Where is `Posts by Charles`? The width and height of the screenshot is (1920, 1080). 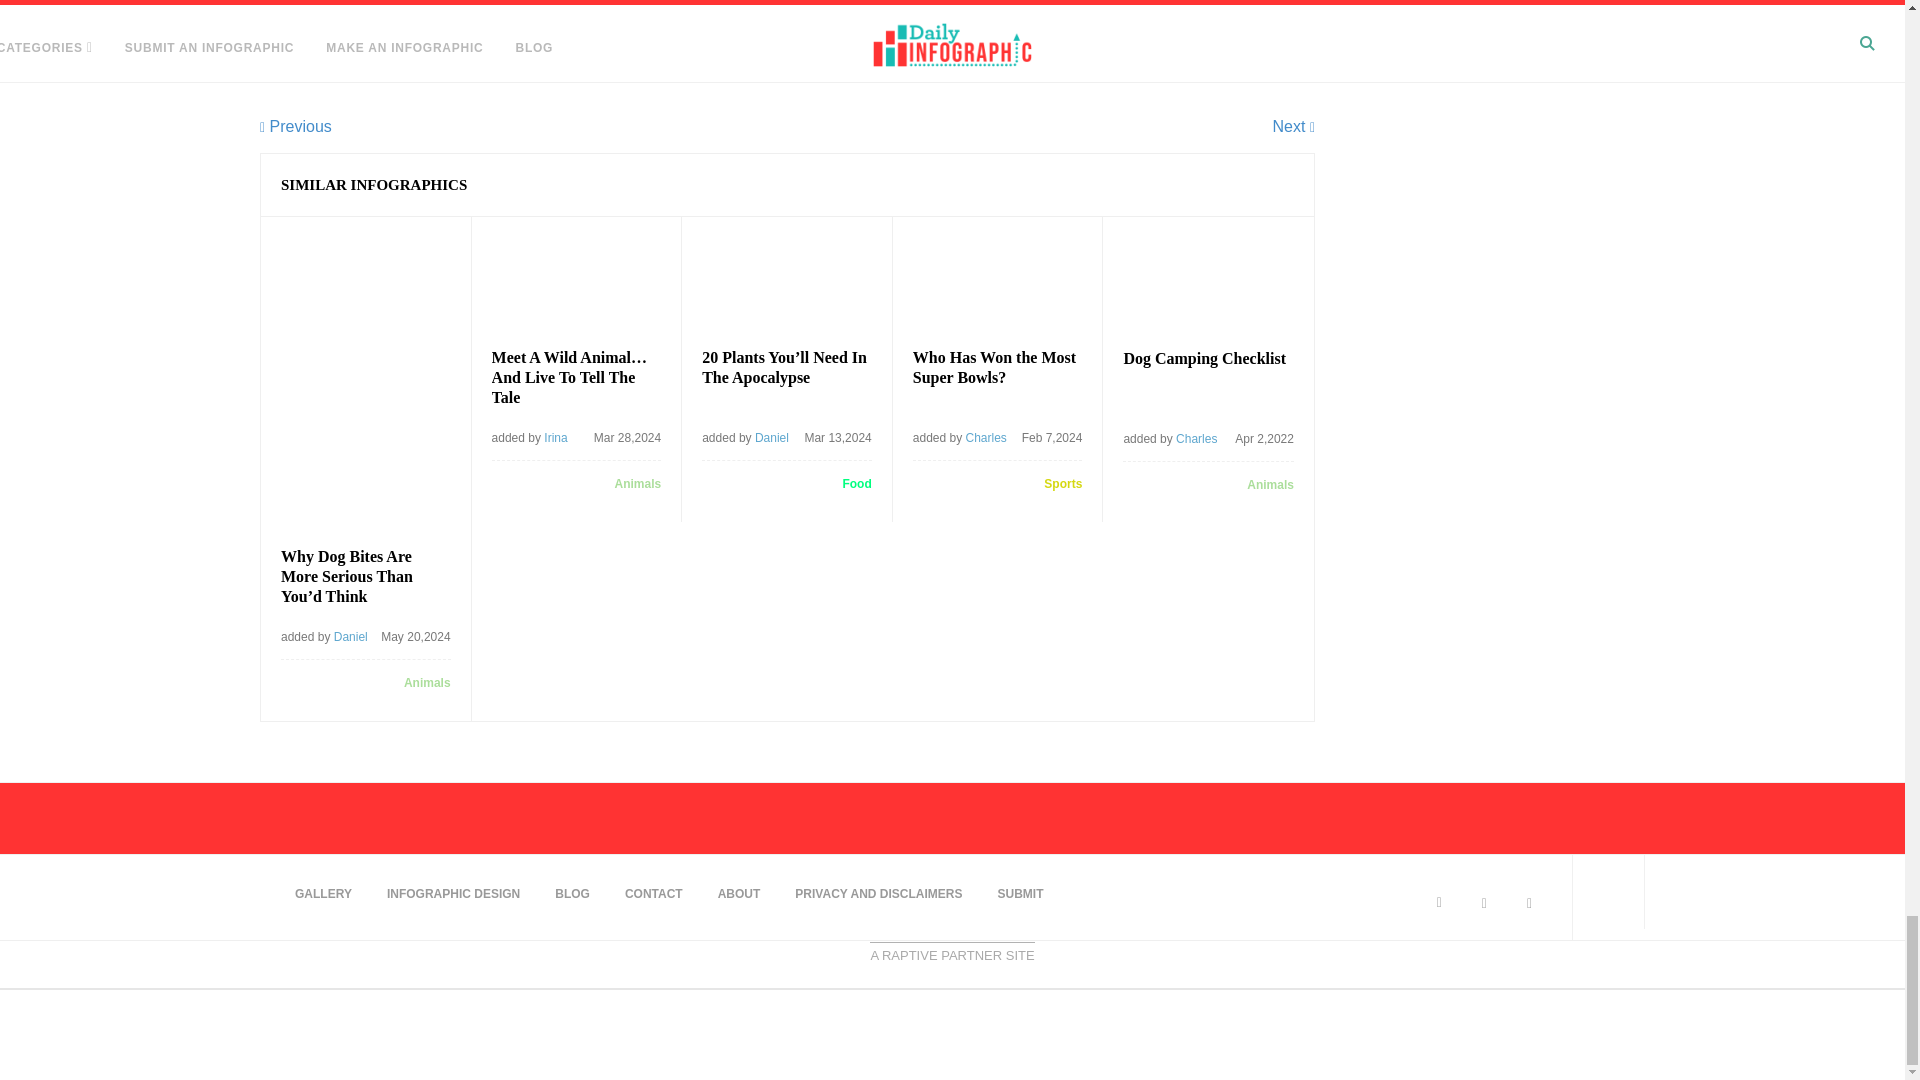
Posts by Charles is located at coordinates (1196, 439).